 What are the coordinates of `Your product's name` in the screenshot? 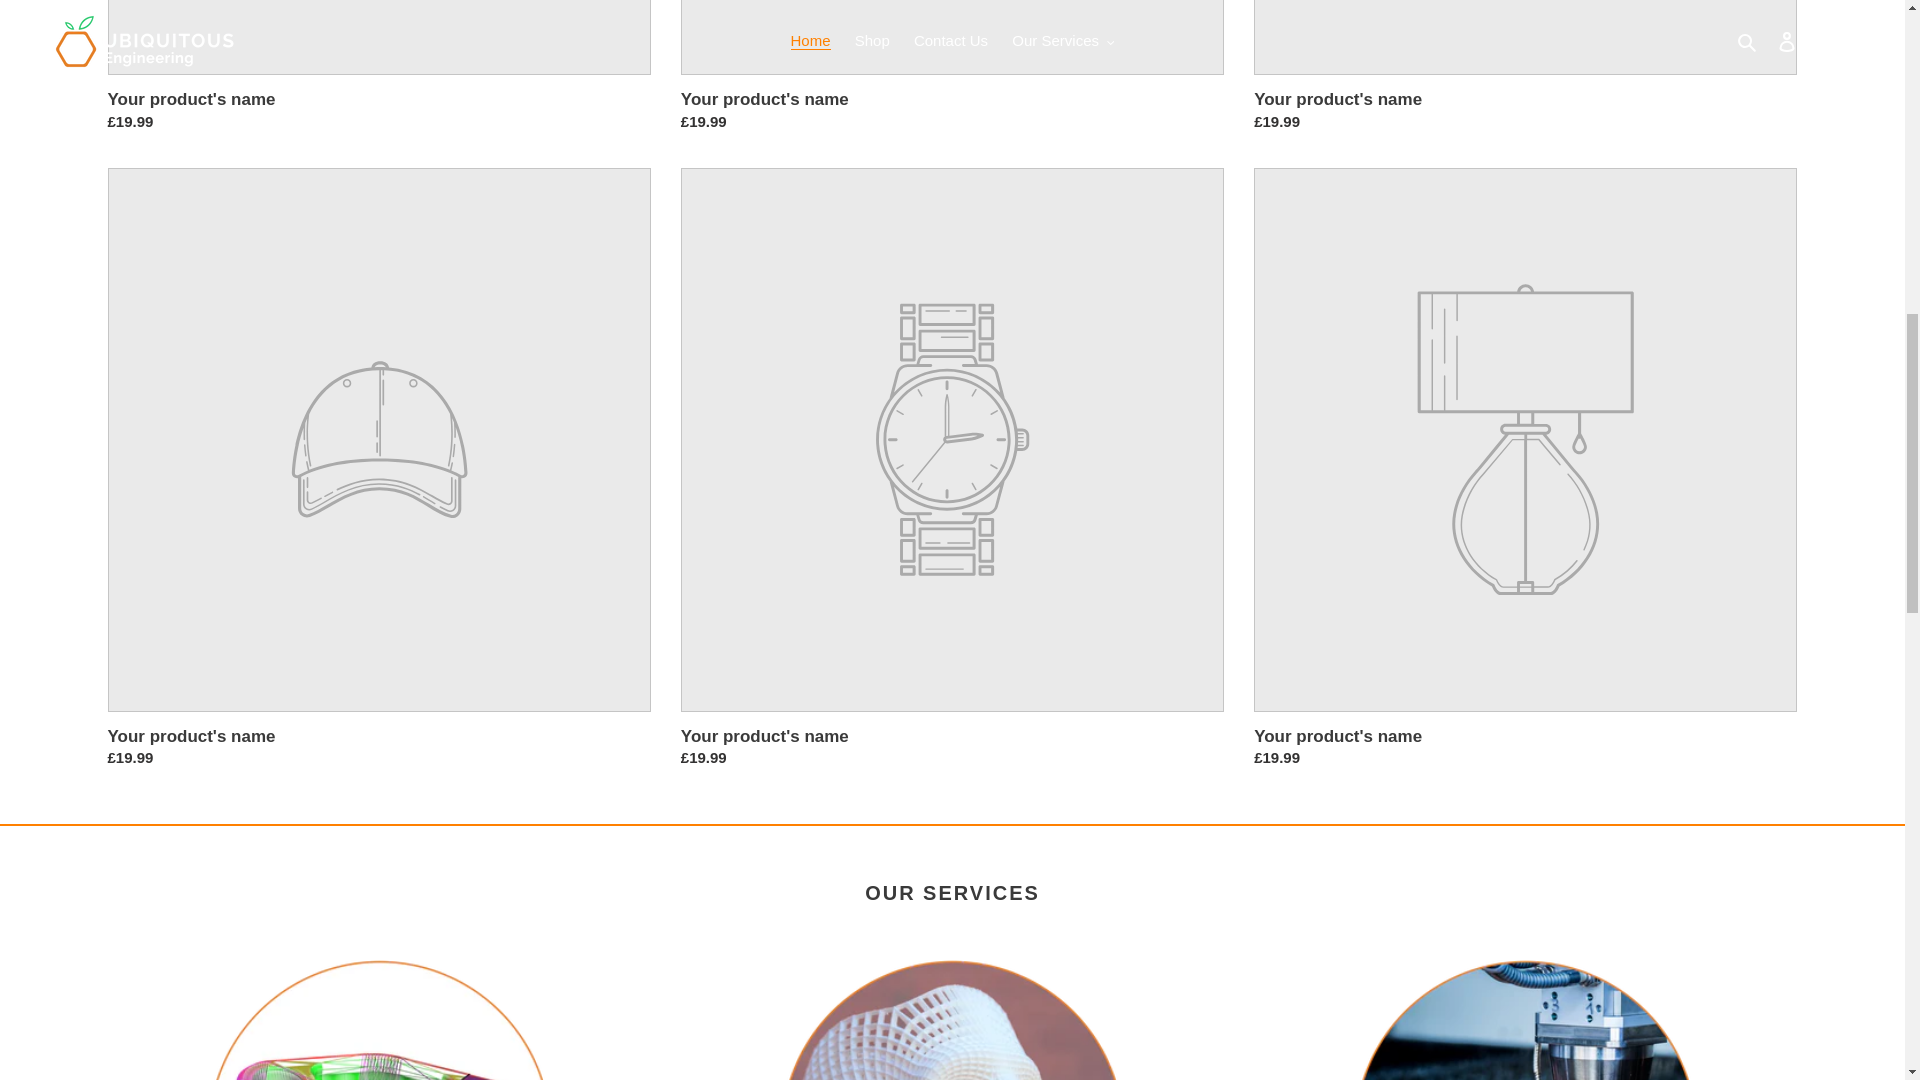 It's located at (378, 66).